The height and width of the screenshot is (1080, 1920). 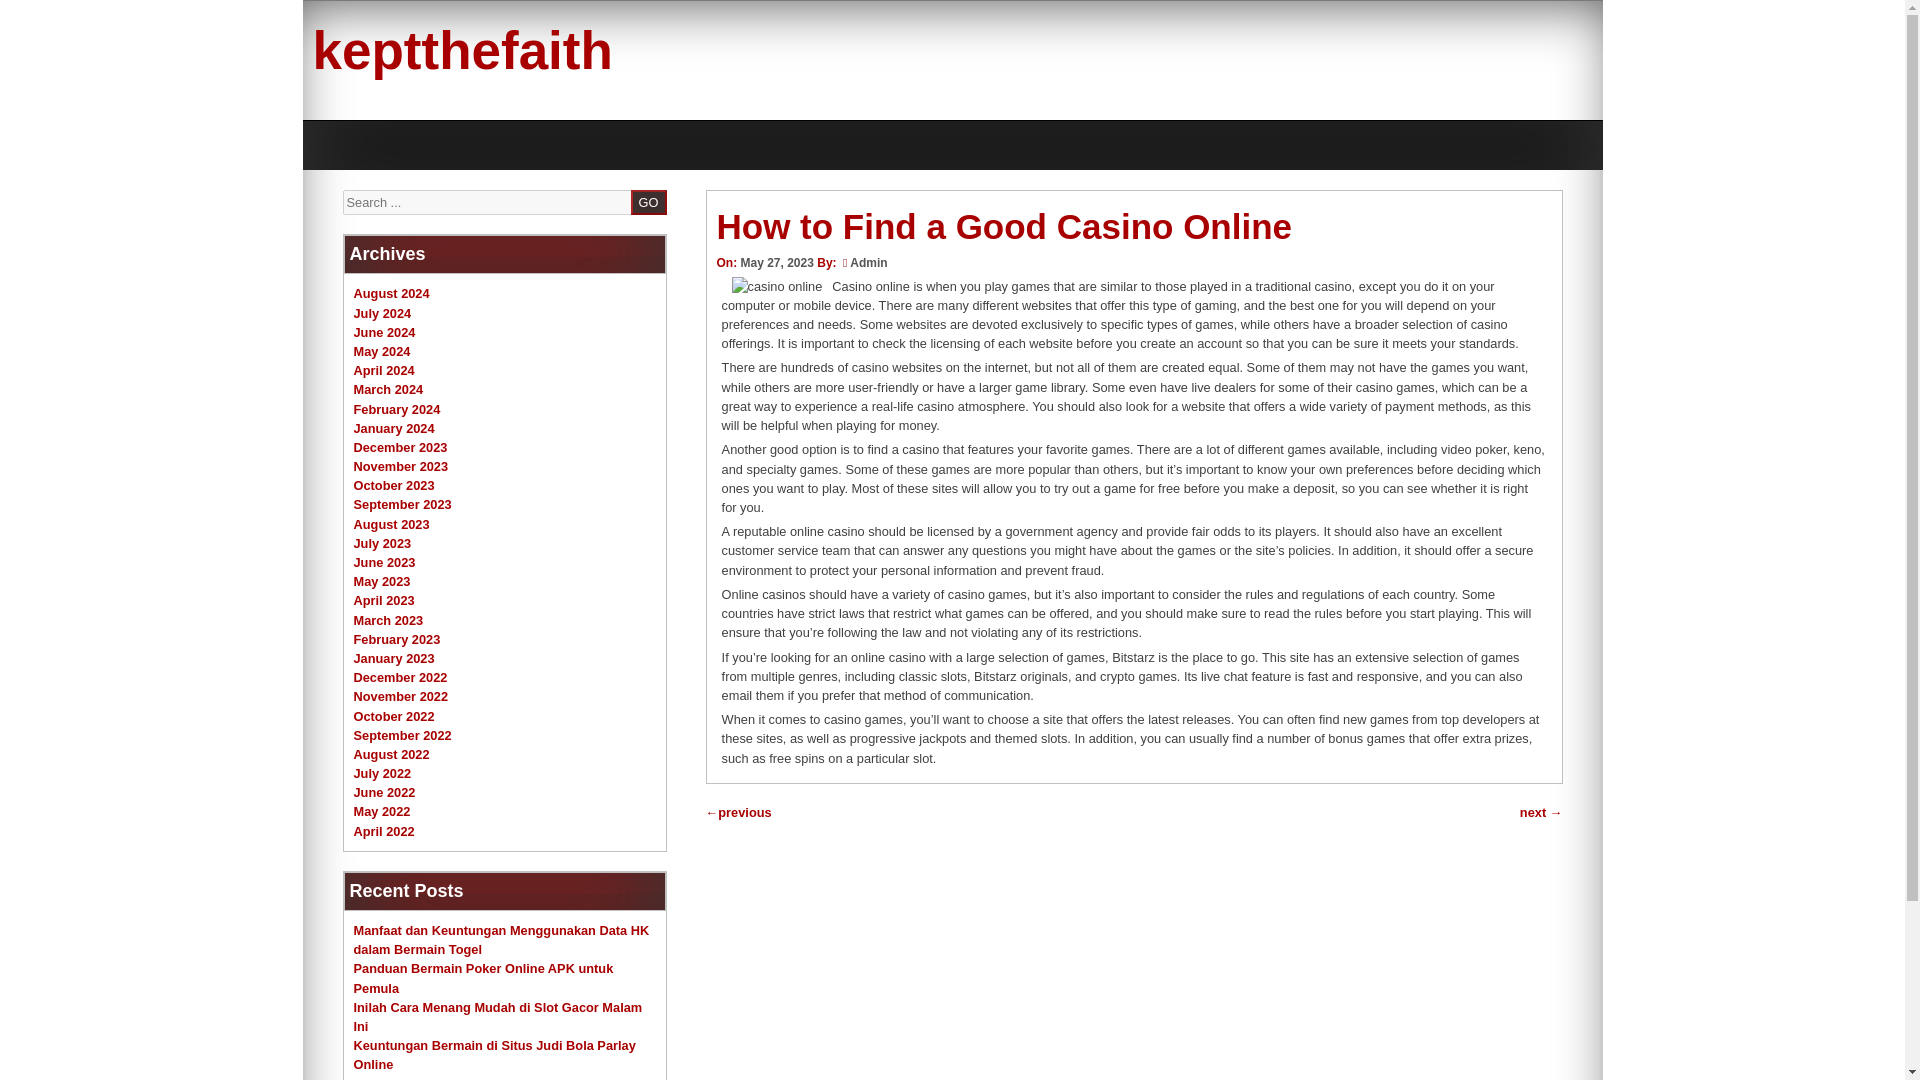 I want to click on August 2022, so click(x=392, y=754).